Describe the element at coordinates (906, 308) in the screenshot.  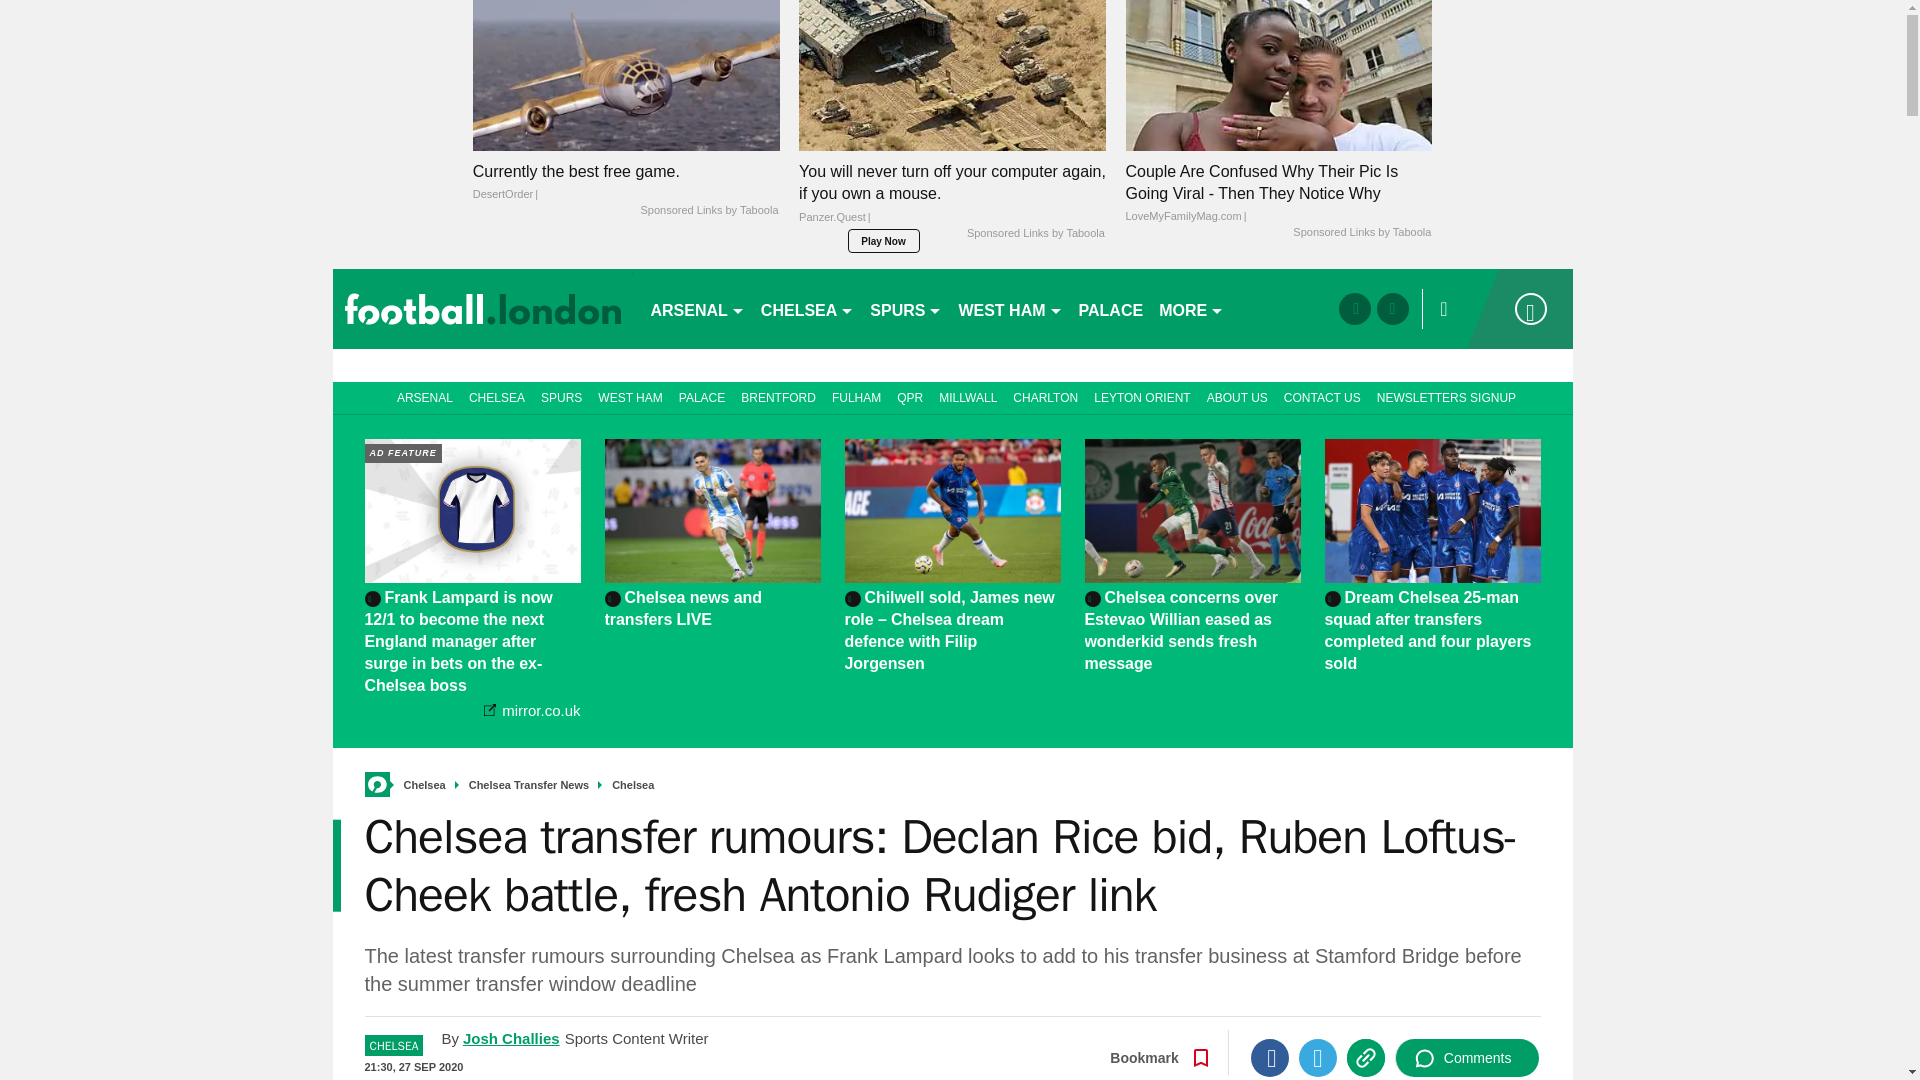
I see `SPURS` at that location.